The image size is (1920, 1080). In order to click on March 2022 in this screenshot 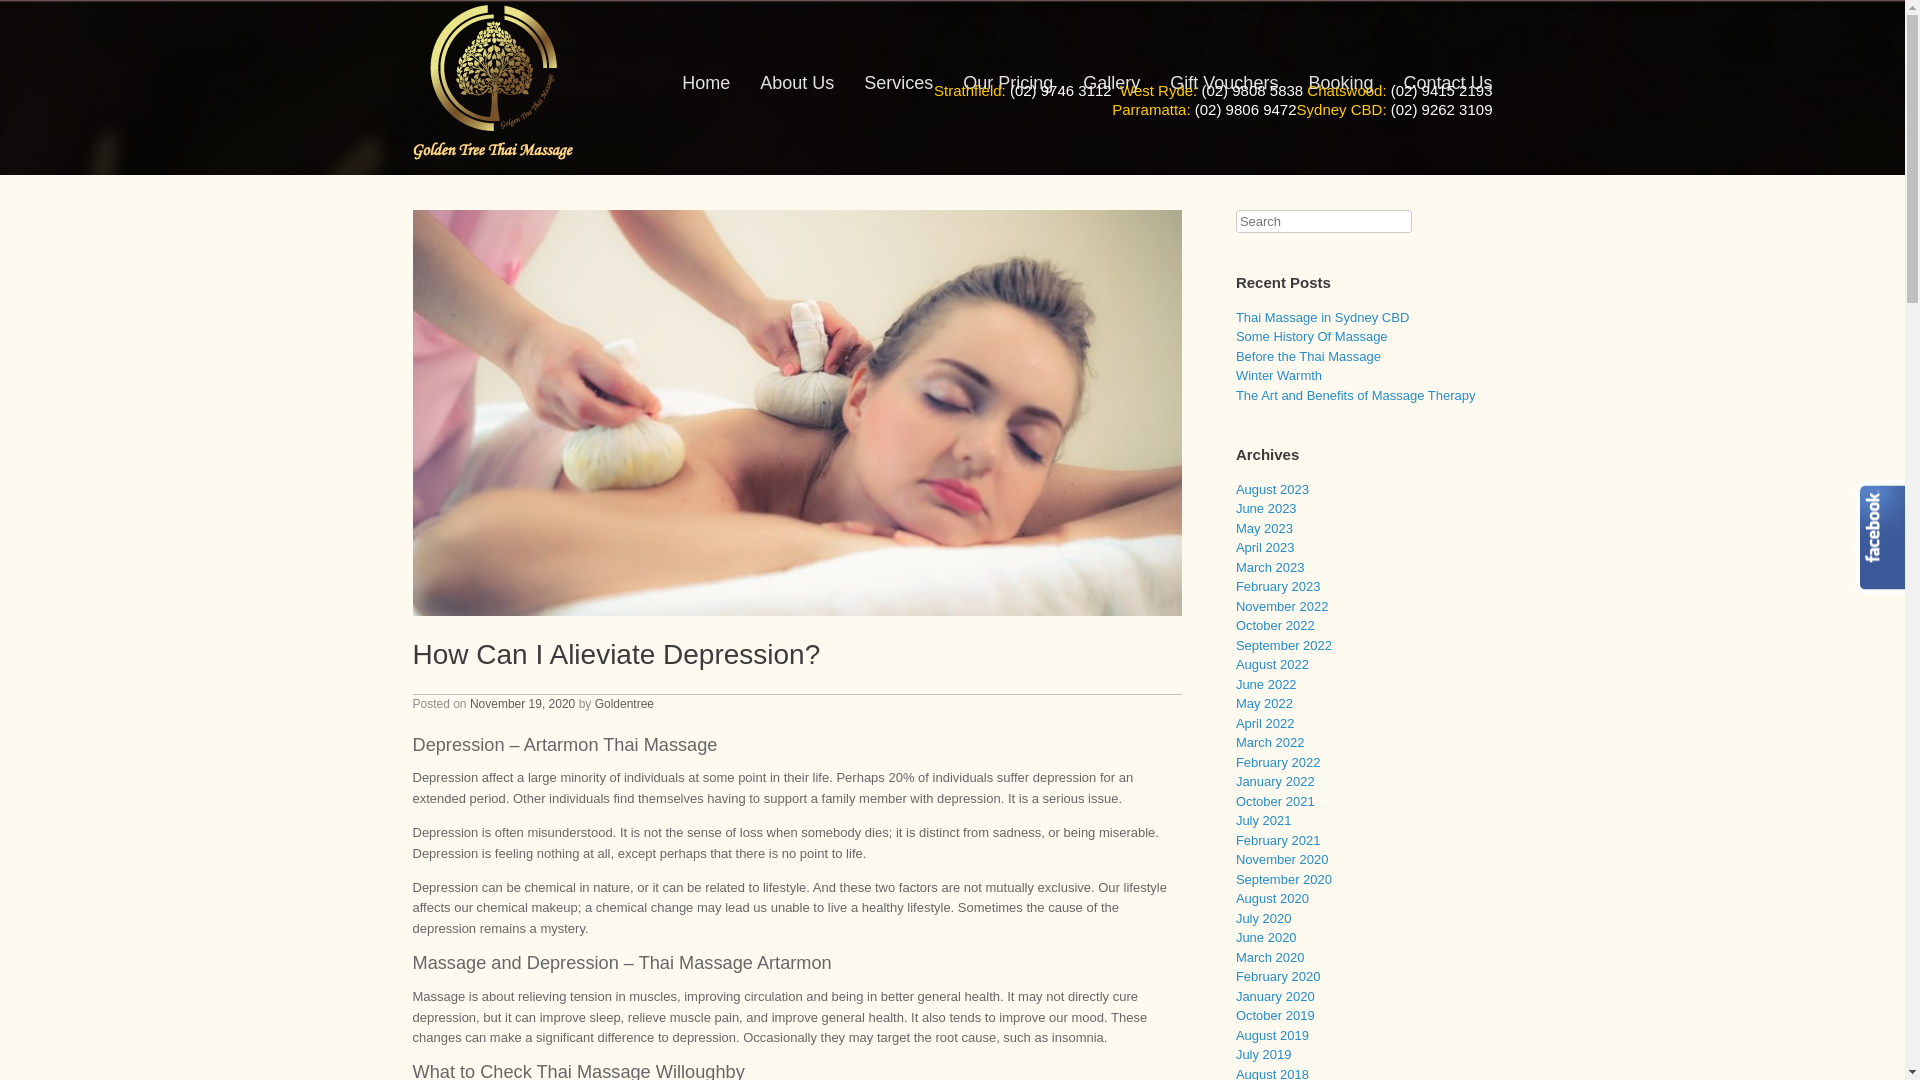, I will do `click(1270, 742)`.